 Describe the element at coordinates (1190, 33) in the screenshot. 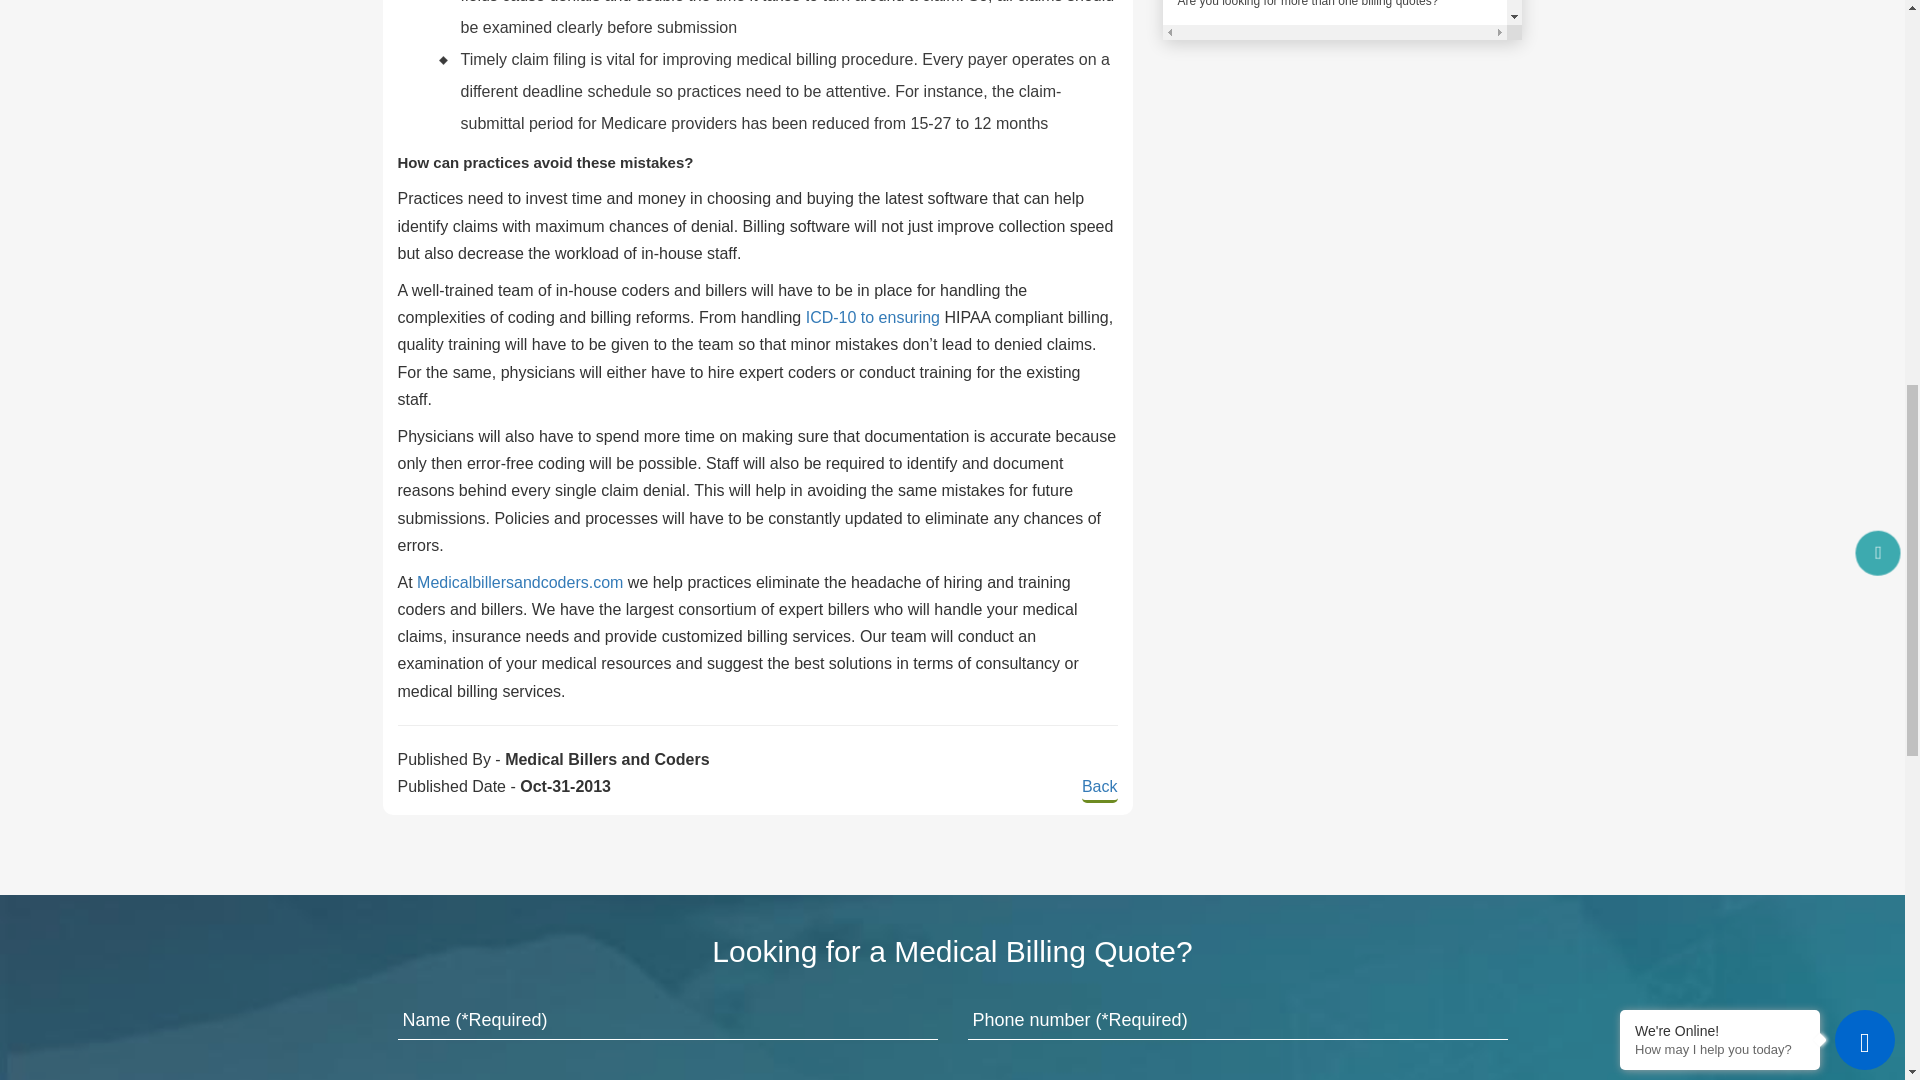

I see `Yes` at that location.